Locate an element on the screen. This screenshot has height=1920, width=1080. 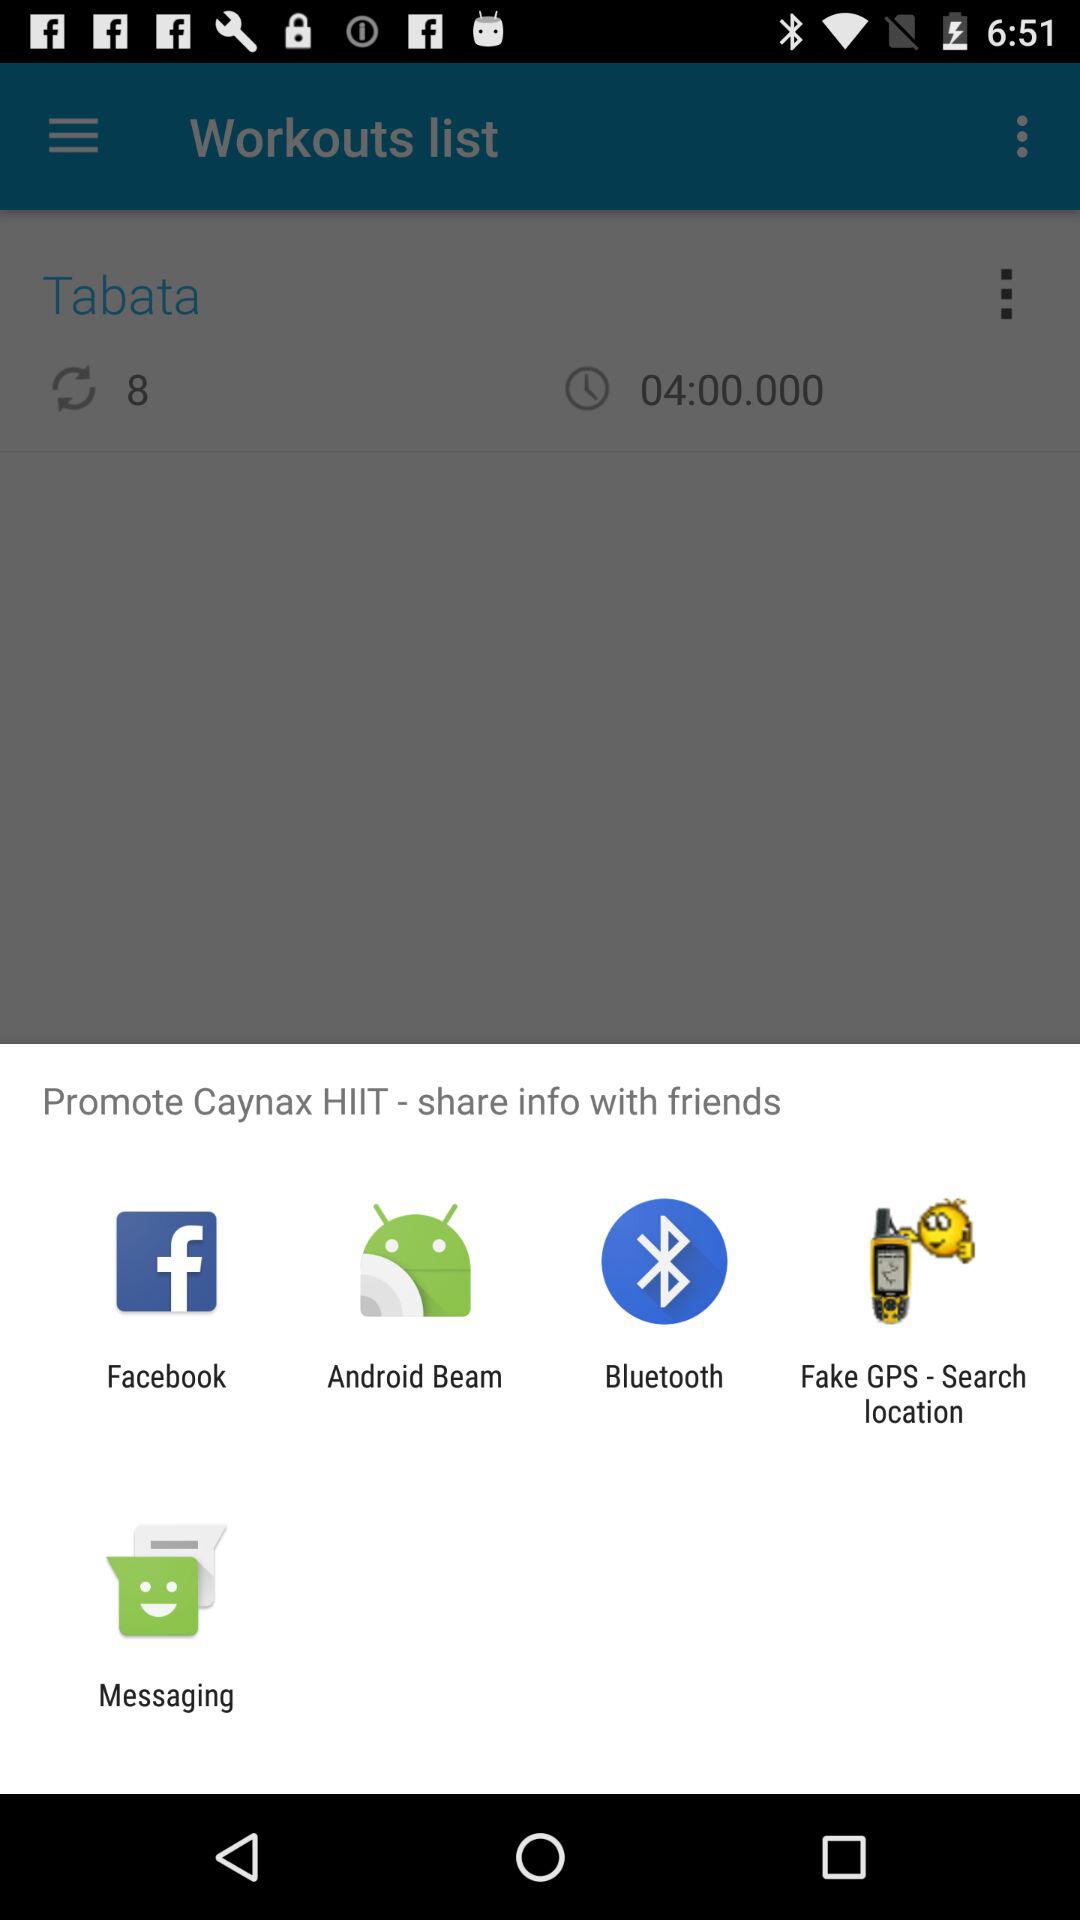
swipe to the android beam item is located at coordinates (414, 1393).